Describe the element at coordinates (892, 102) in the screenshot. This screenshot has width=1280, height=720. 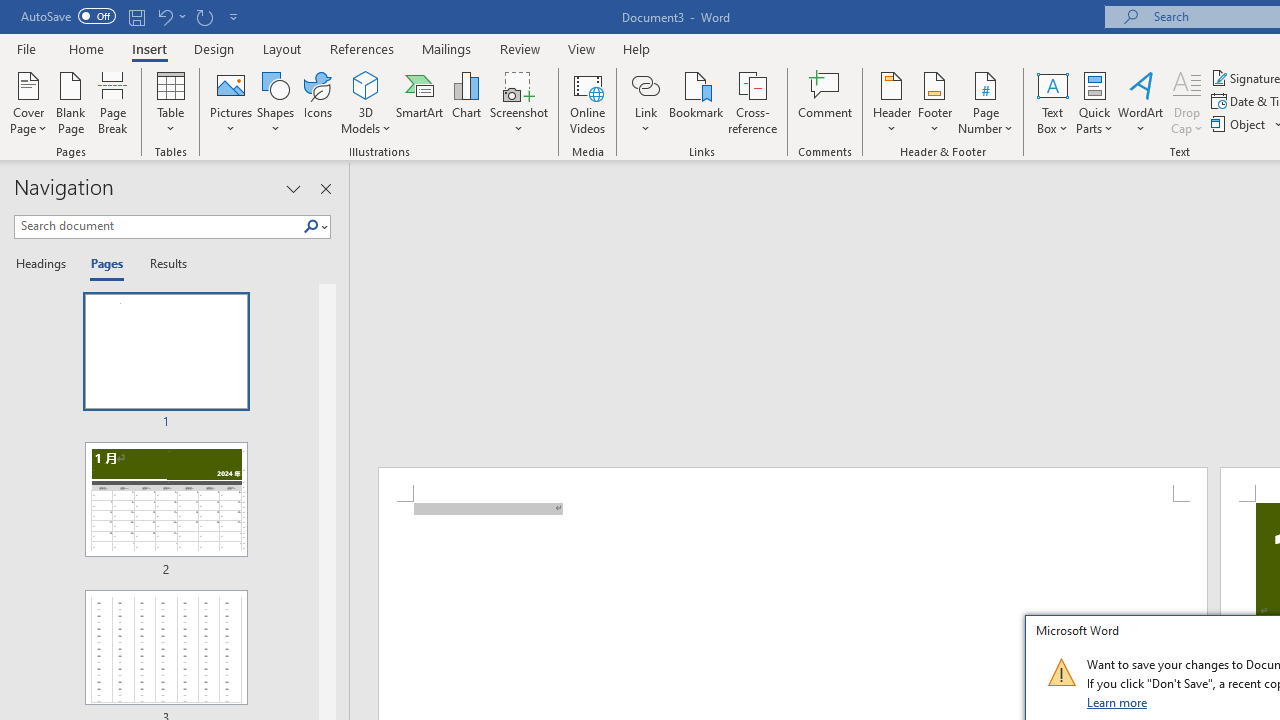
I see `Header` at that location.